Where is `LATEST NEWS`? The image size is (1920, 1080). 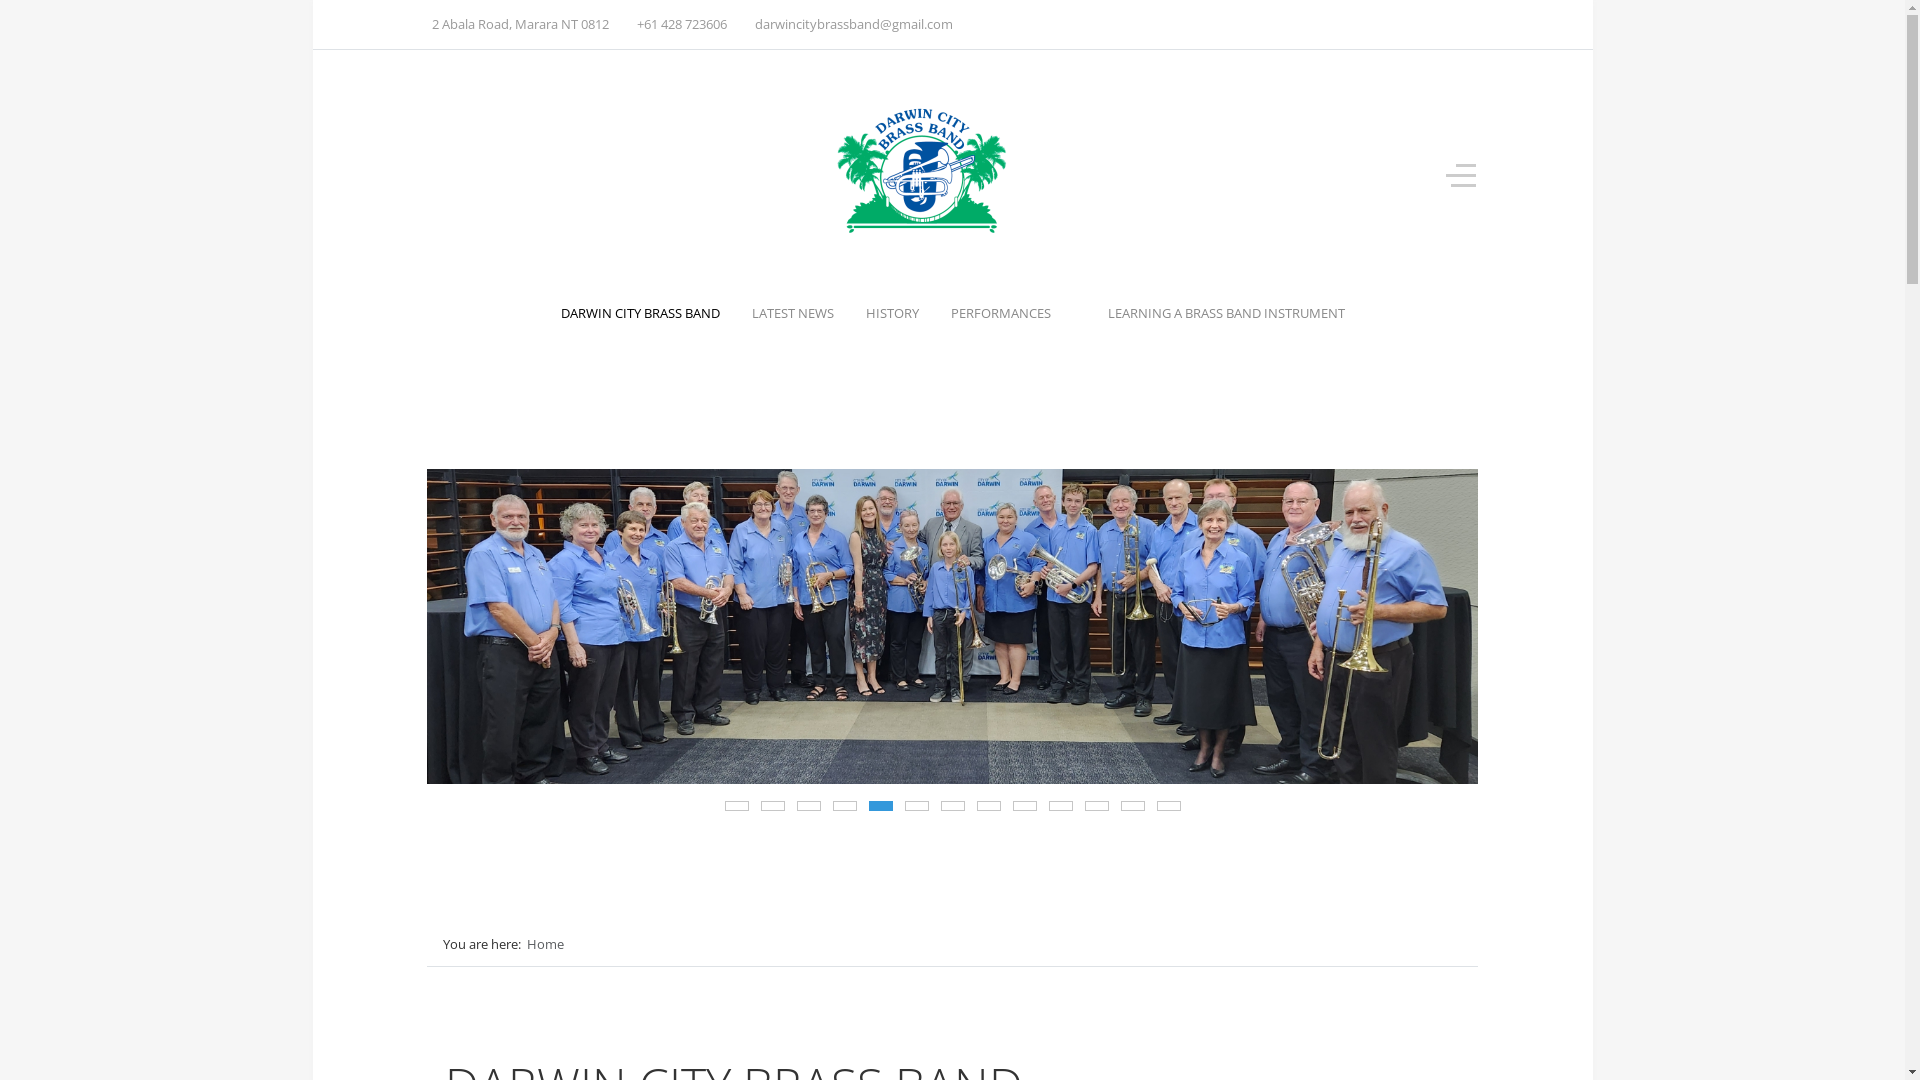 LATEST NEWS is located at coordinates (793, 313).